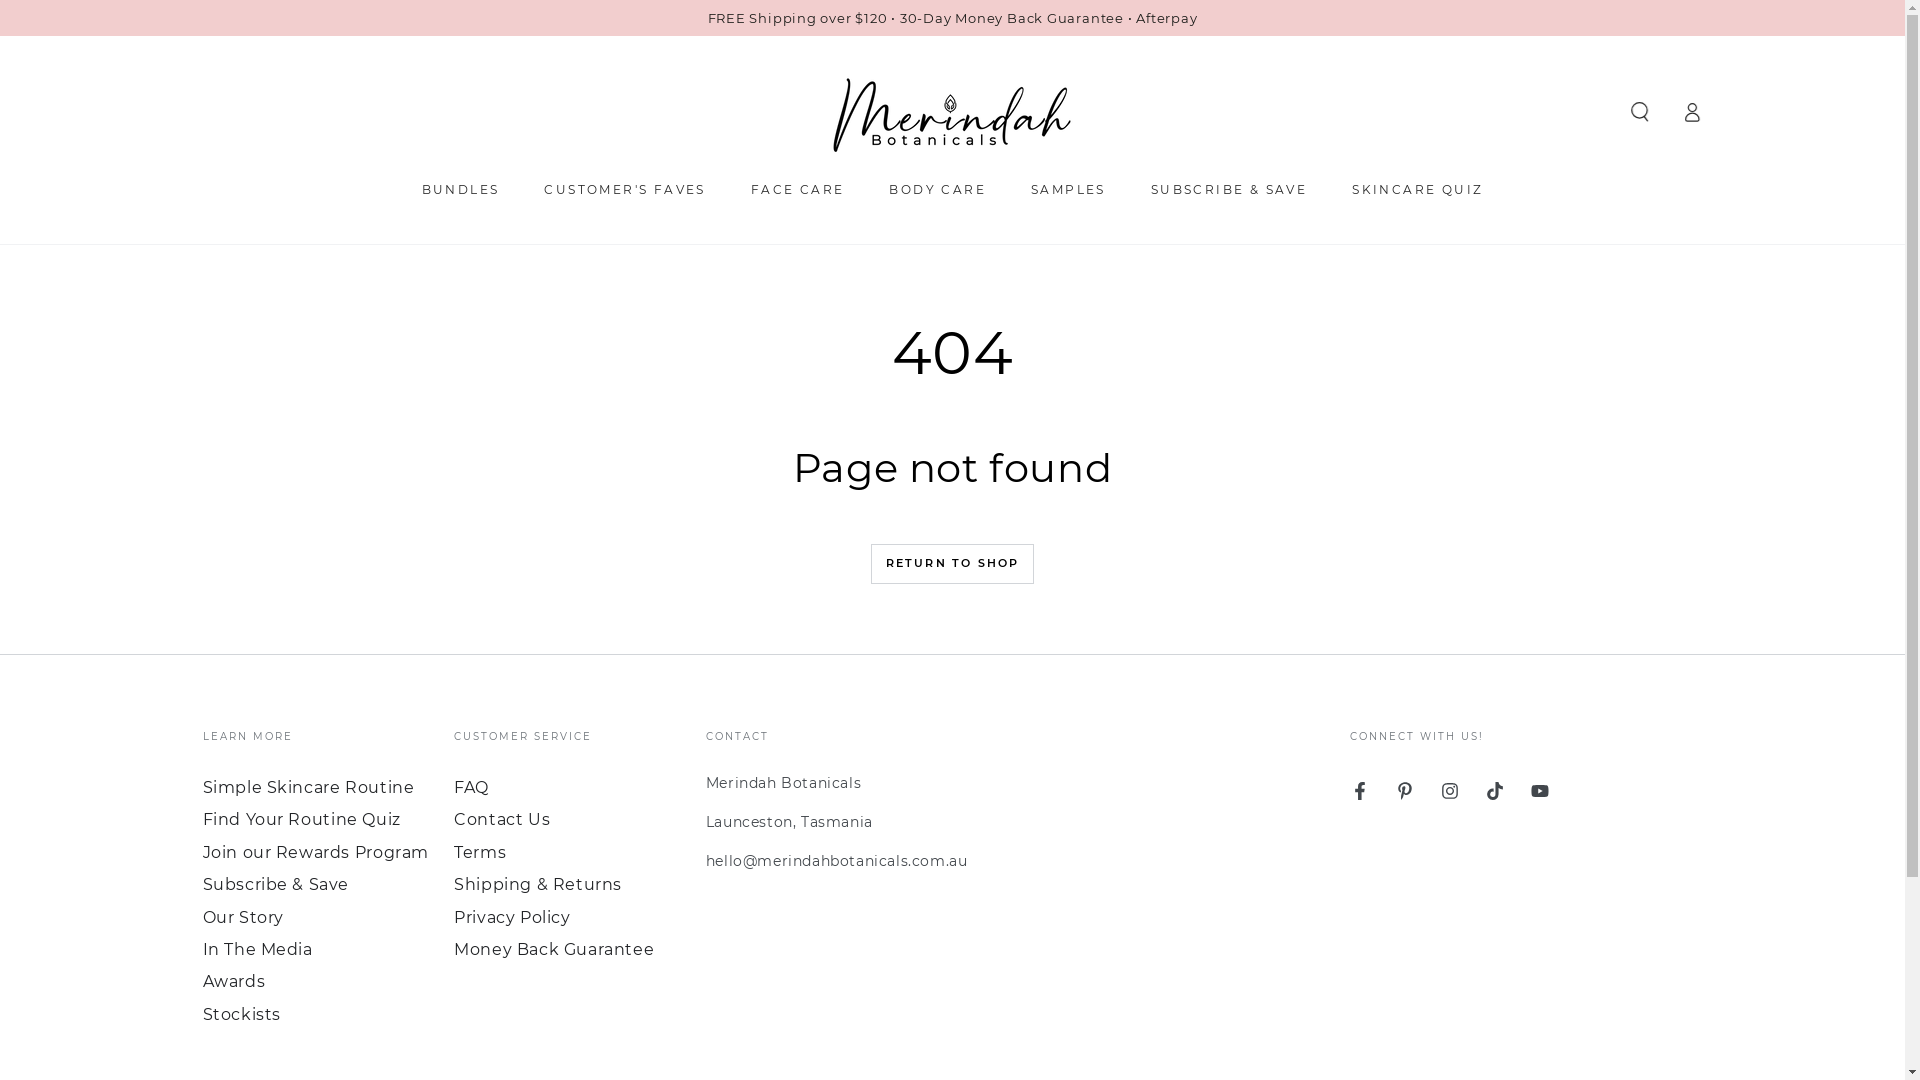 The height and width of the screenshot is (1080, 1920). What do you see at coordinates (798, 189) in the screenshot?
I see `FACE CARE` at bounding box center [798, 189].